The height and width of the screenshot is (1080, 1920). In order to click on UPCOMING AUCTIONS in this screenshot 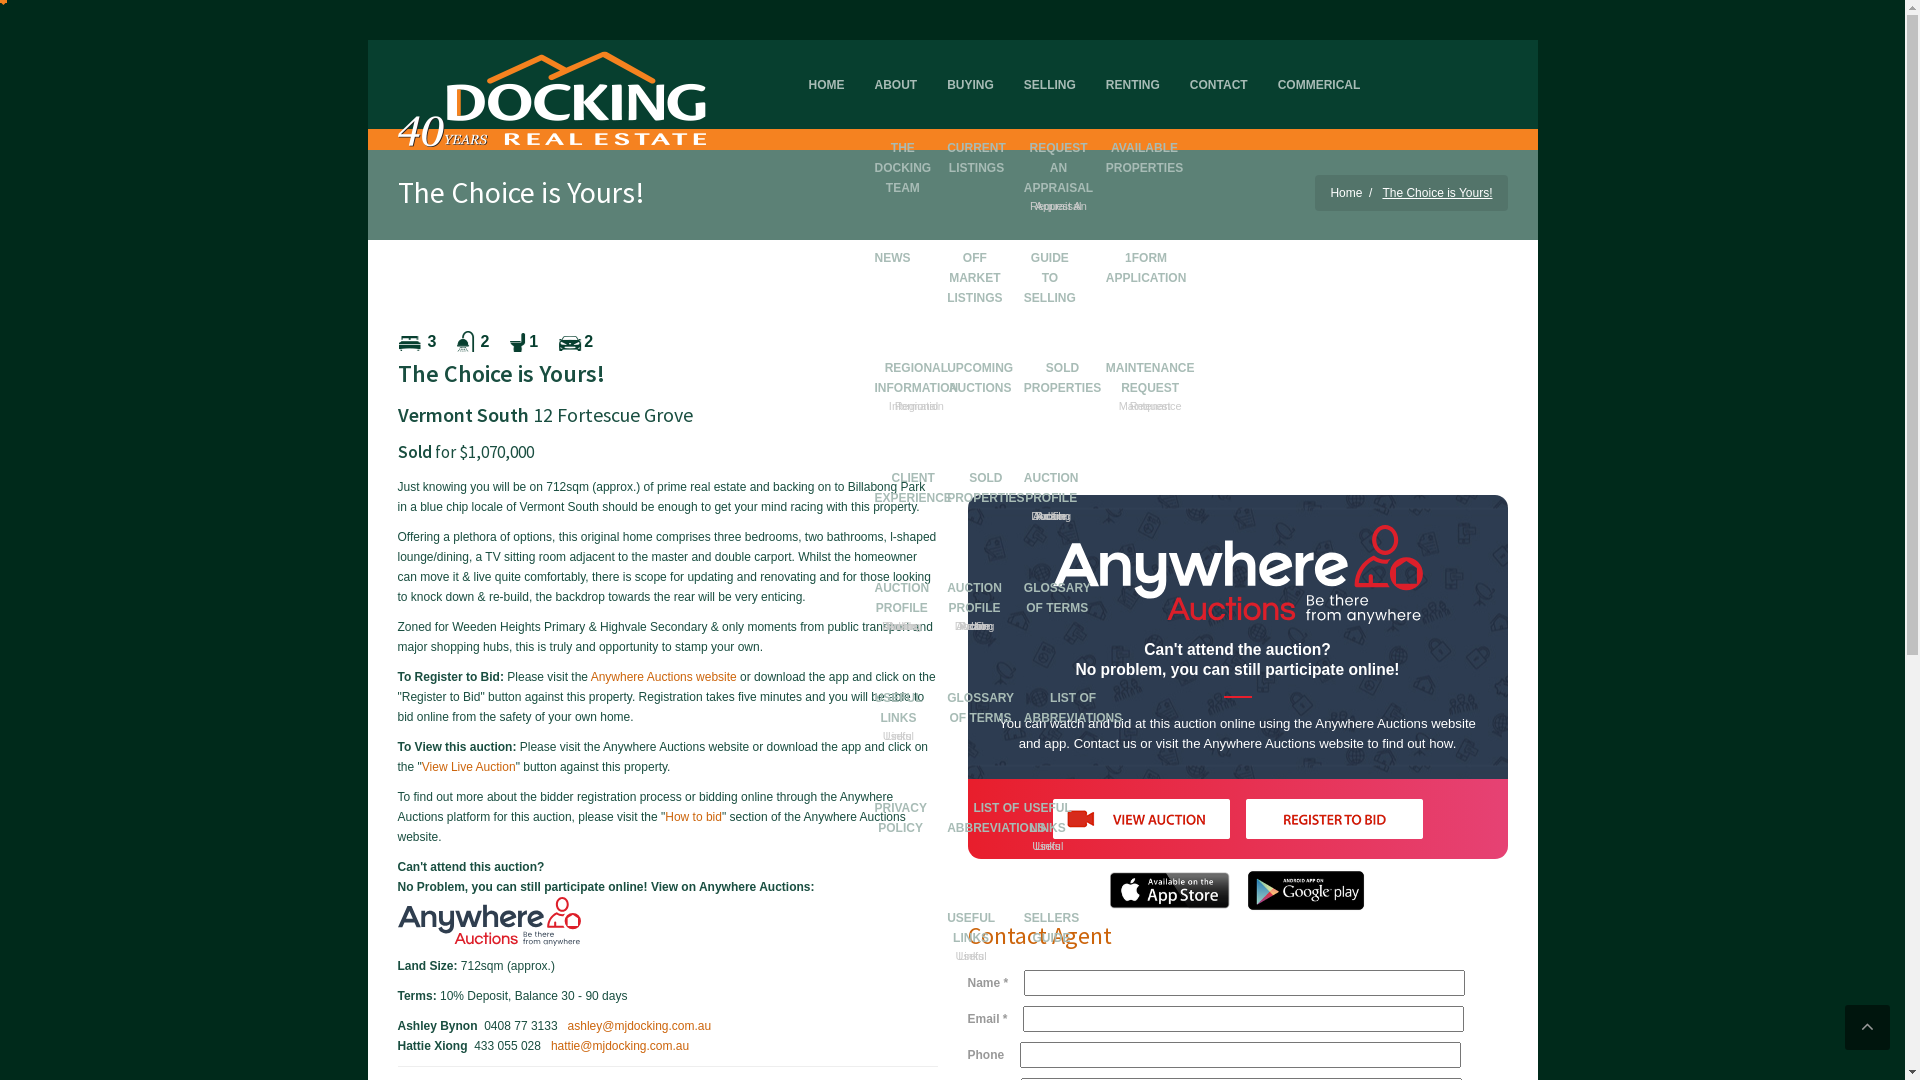, I will do `click(980, 360)`.